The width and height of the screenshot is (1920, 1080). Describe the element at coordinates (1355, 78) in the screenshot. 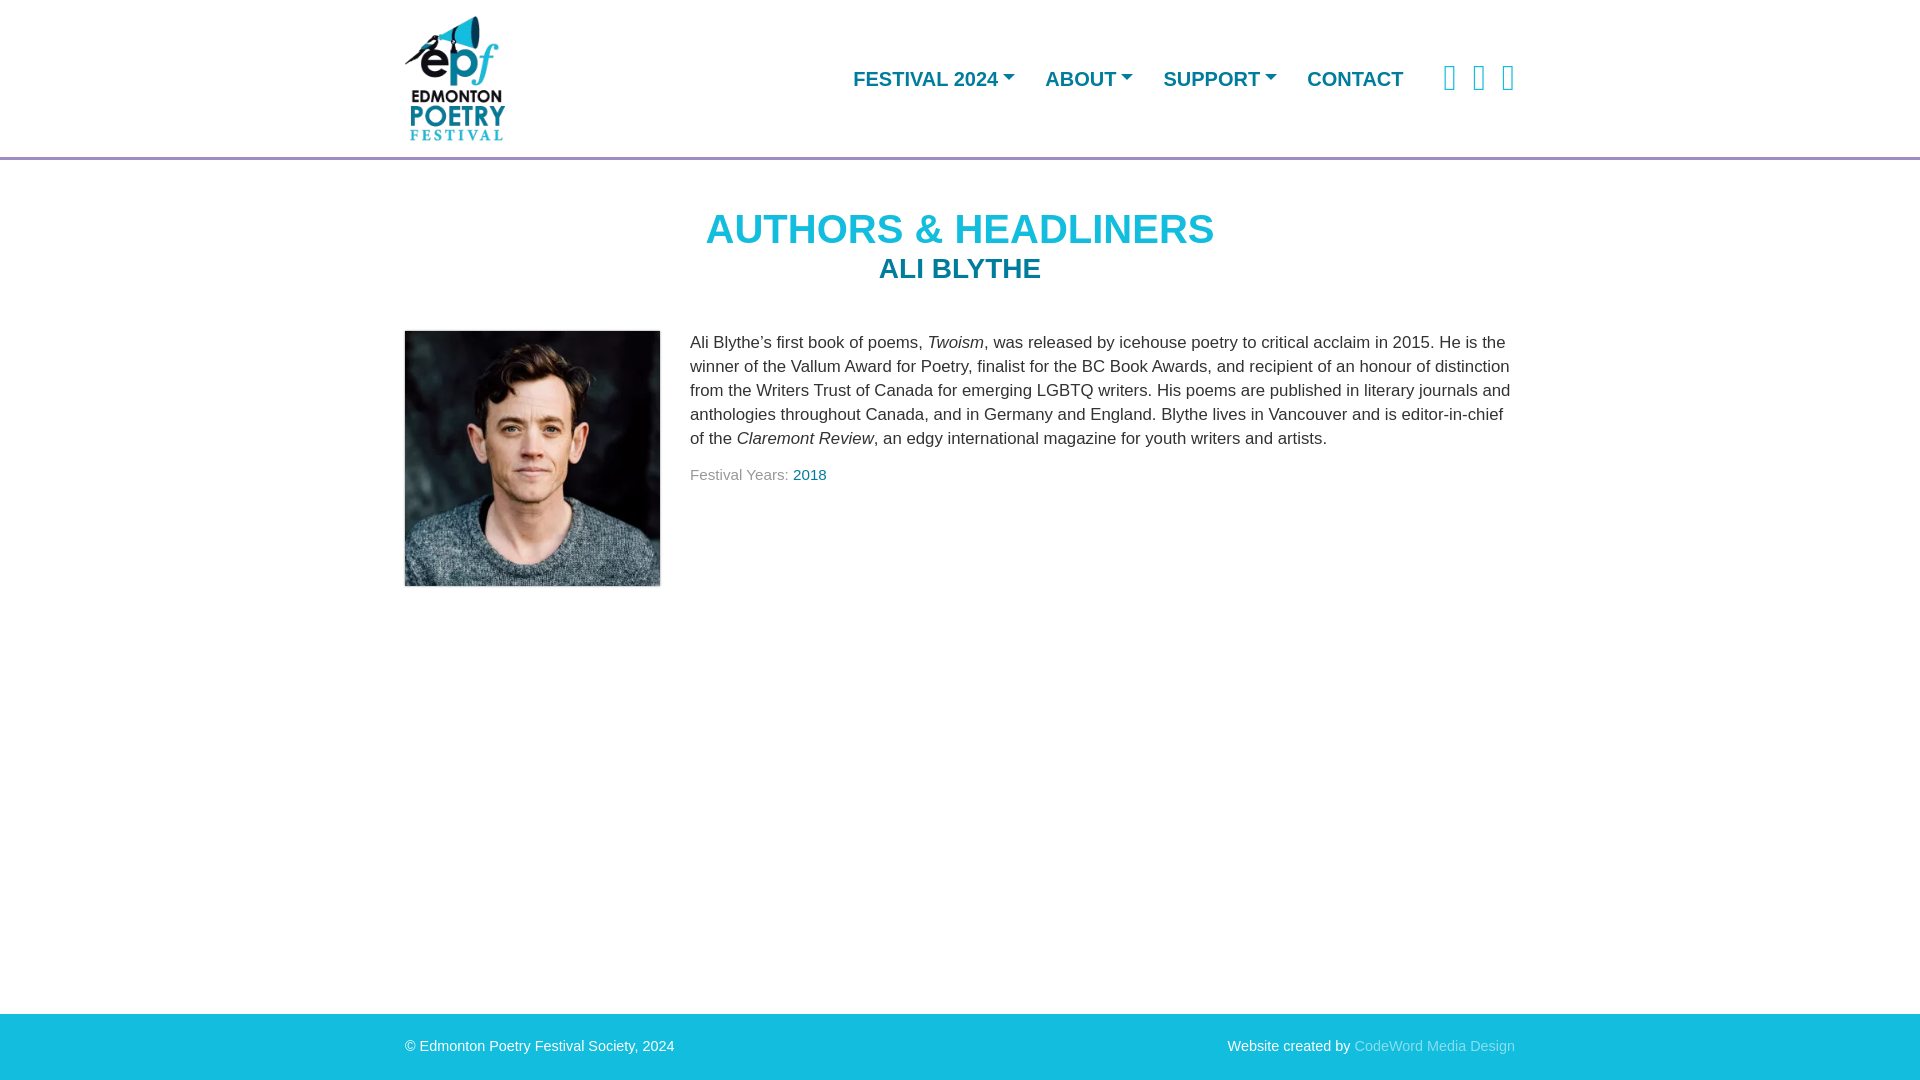

I see `CONTACT` at that location.